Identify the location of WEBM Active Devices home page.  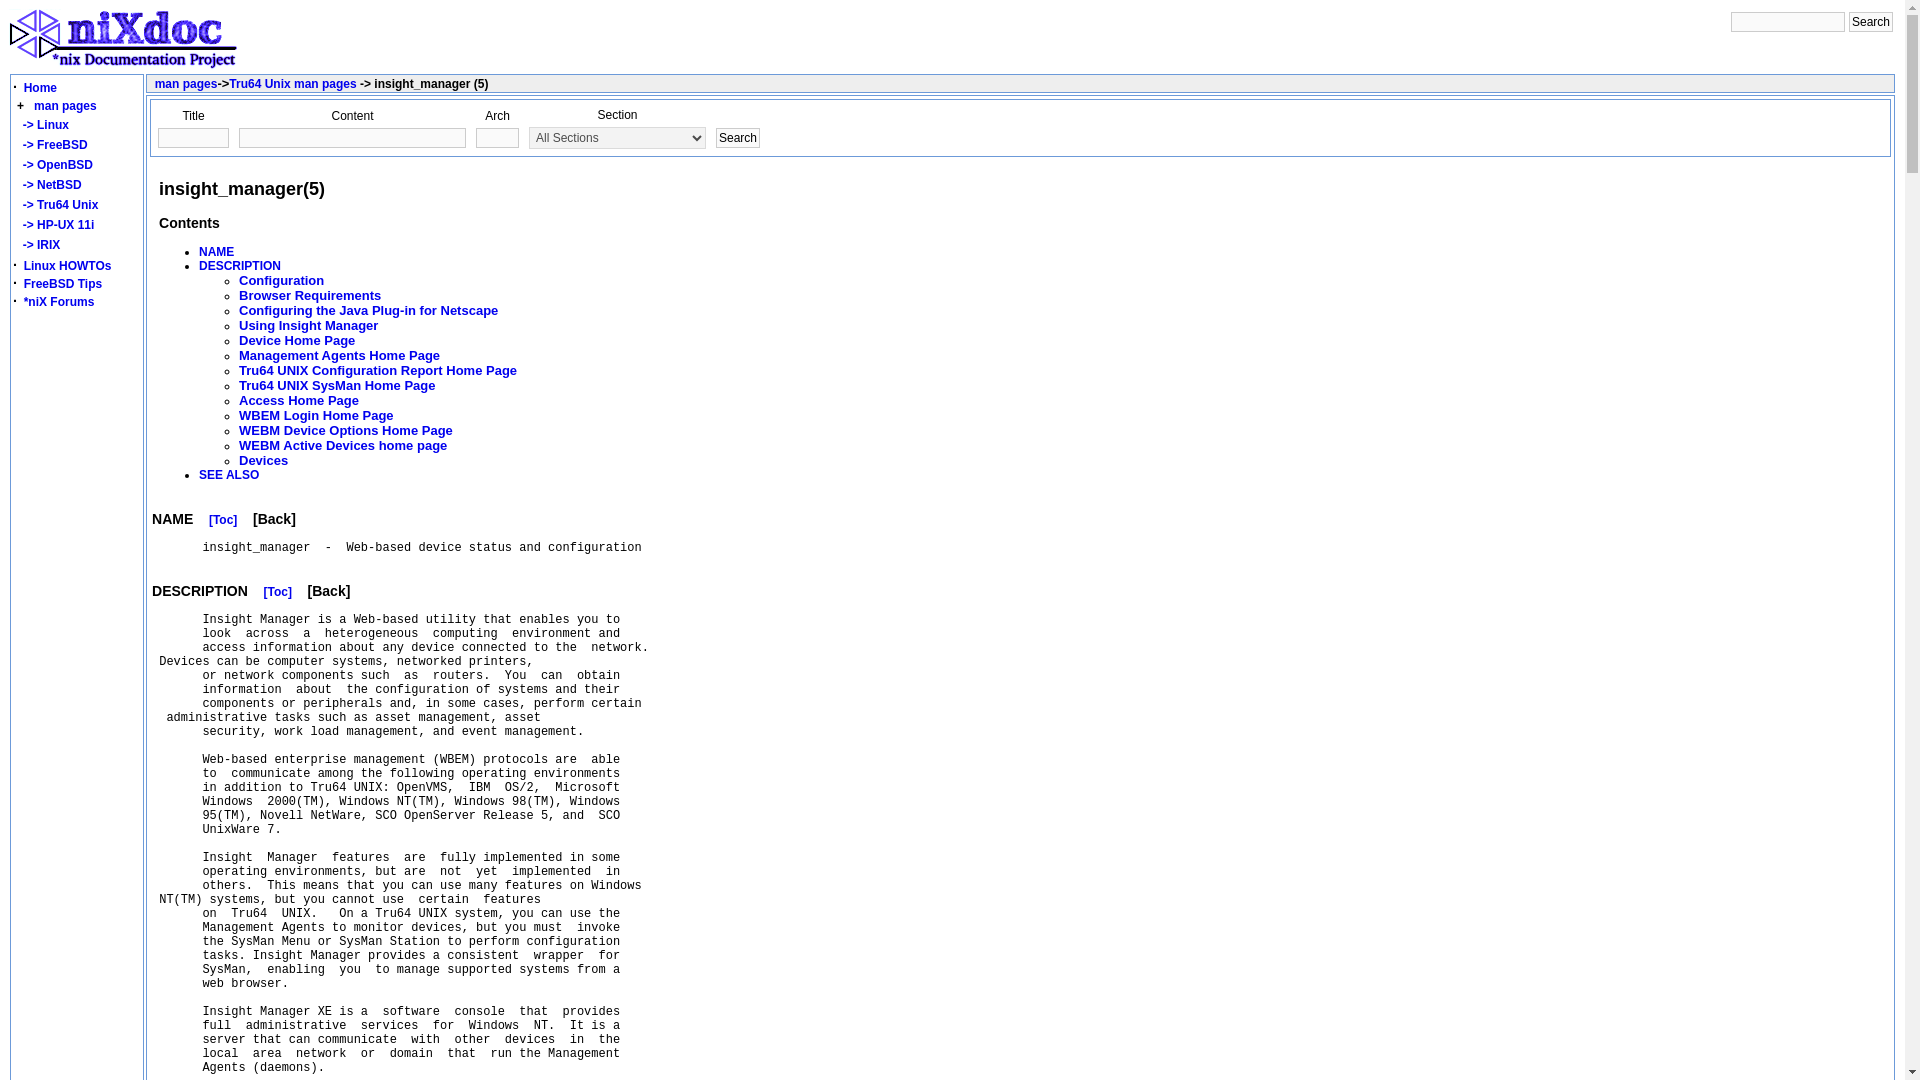
(342, 445).